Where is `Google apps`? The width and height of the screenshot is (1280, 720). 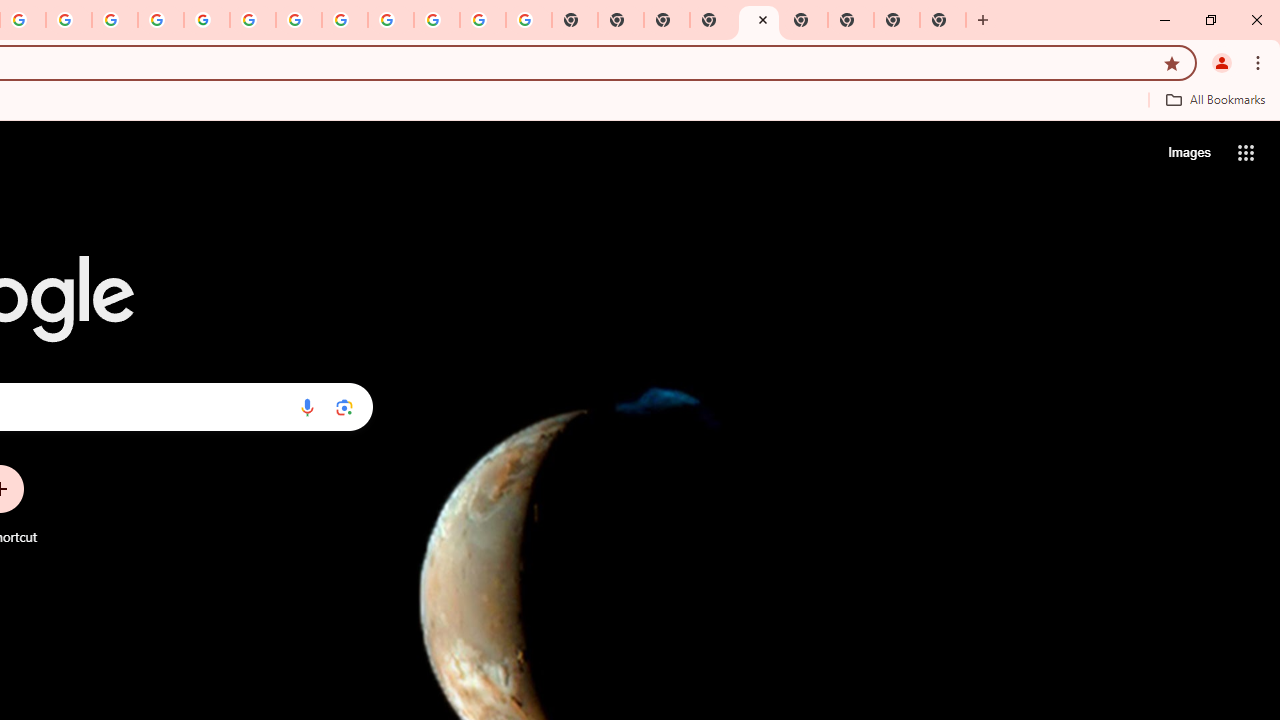 Google apps is located at coordinates (1246, 152).